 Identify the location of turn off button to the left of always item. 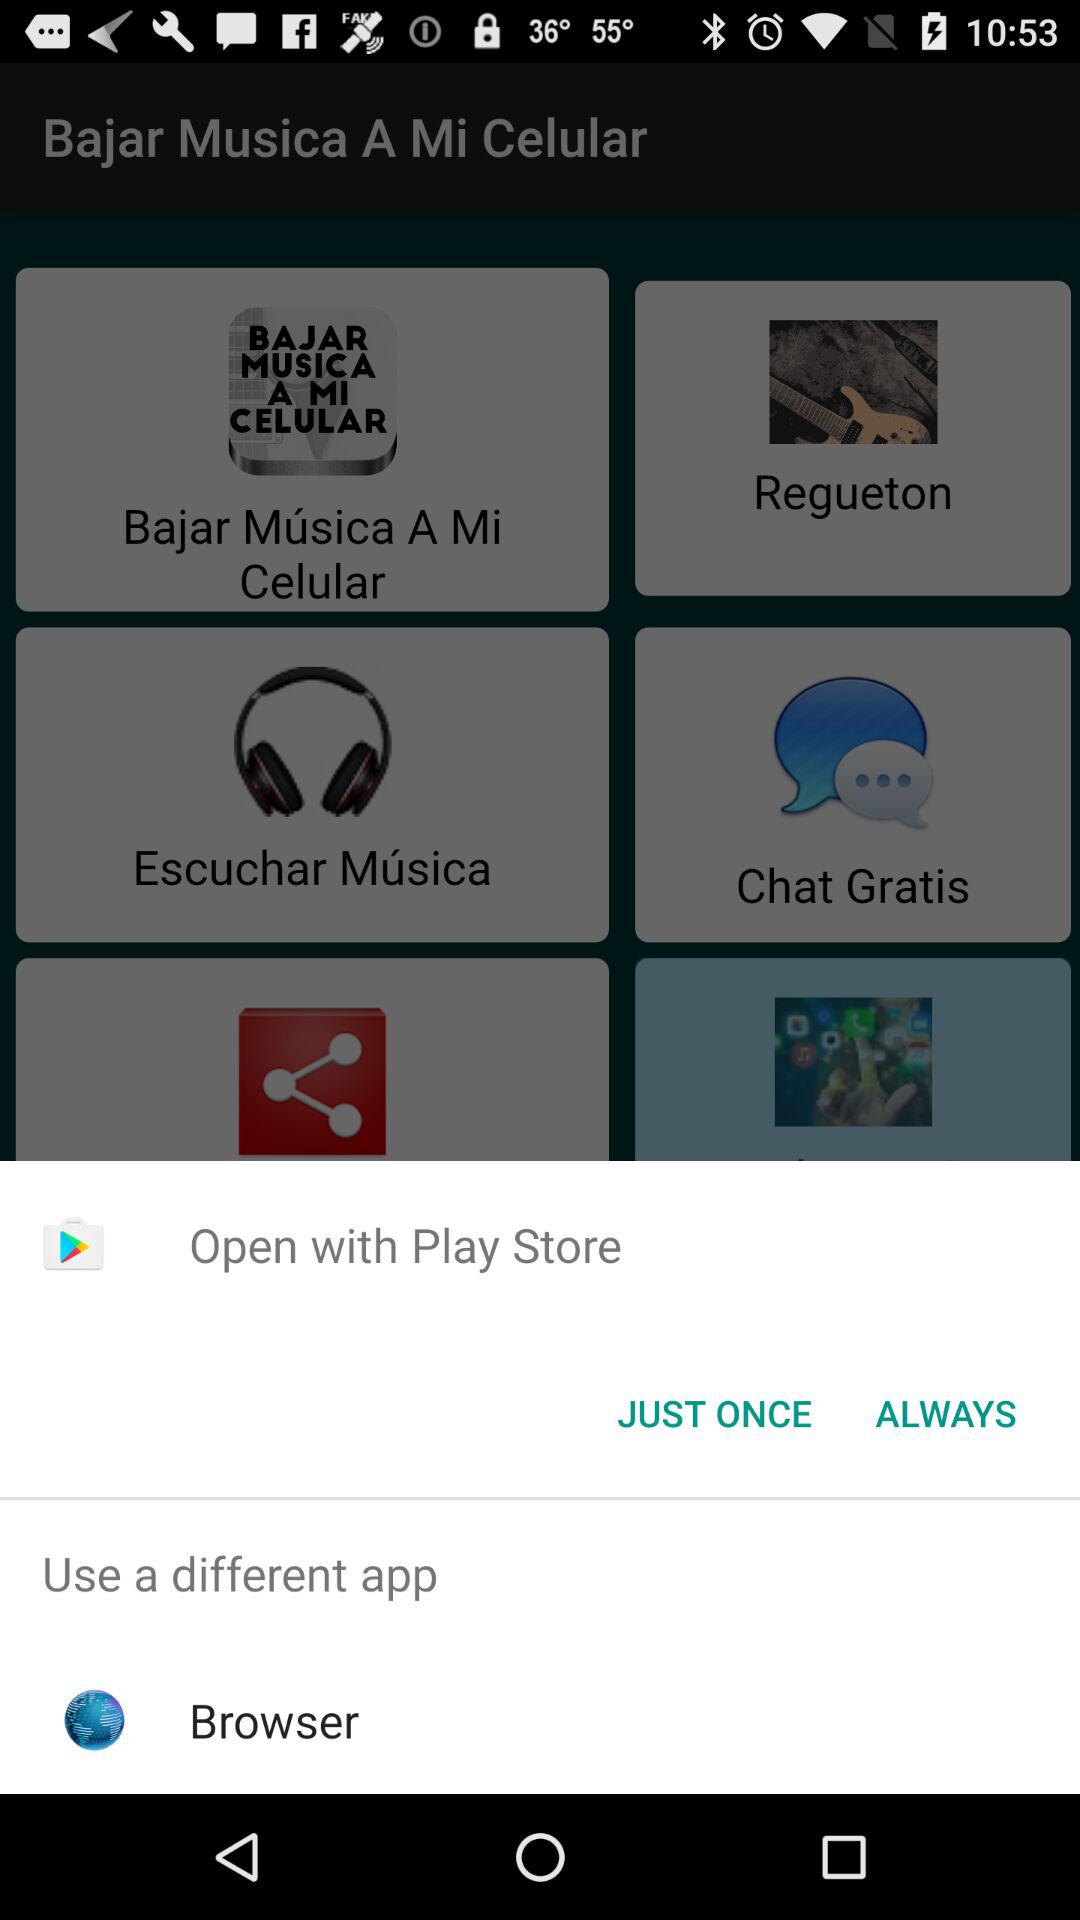
(714, 1413).